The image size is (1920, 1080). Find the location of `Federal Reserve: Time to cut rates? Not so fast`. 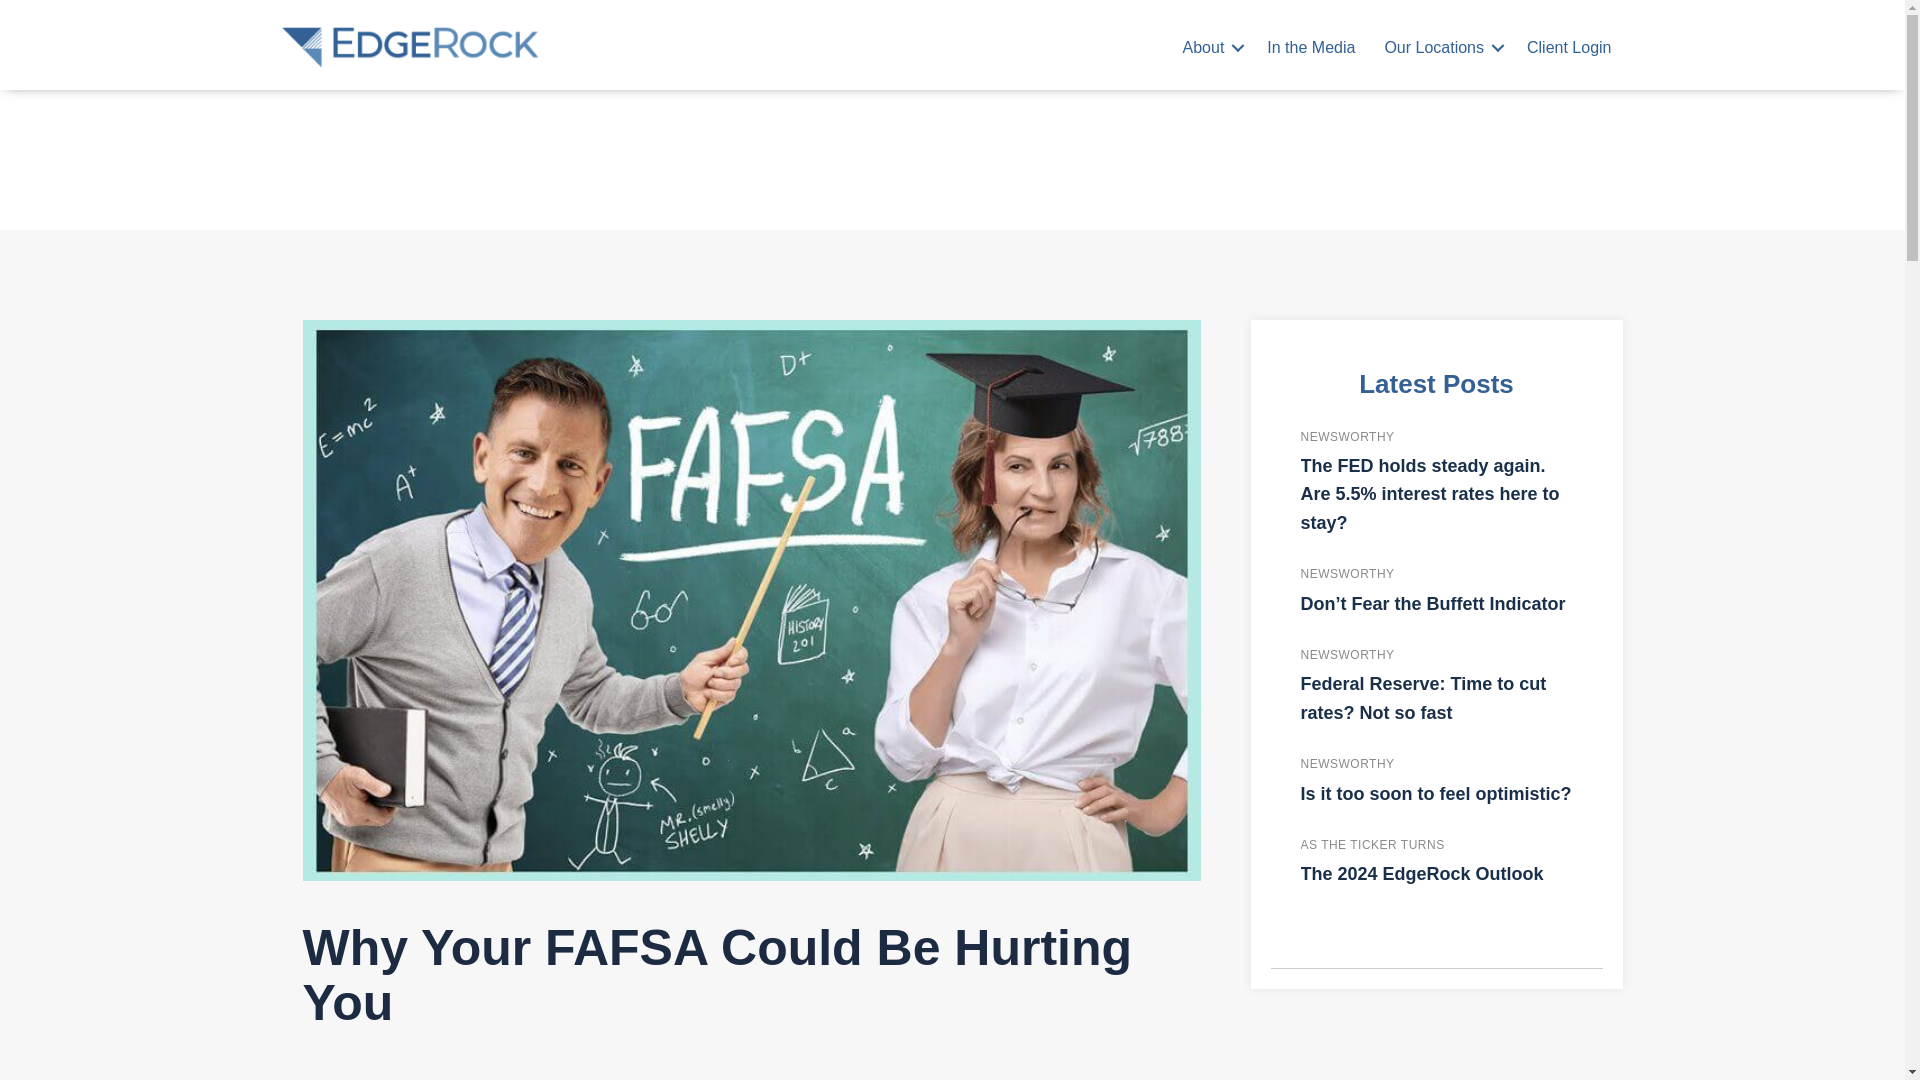

Federal Reserve: Time to cut rates? Not so fast is located at coordinates (1422, 698).